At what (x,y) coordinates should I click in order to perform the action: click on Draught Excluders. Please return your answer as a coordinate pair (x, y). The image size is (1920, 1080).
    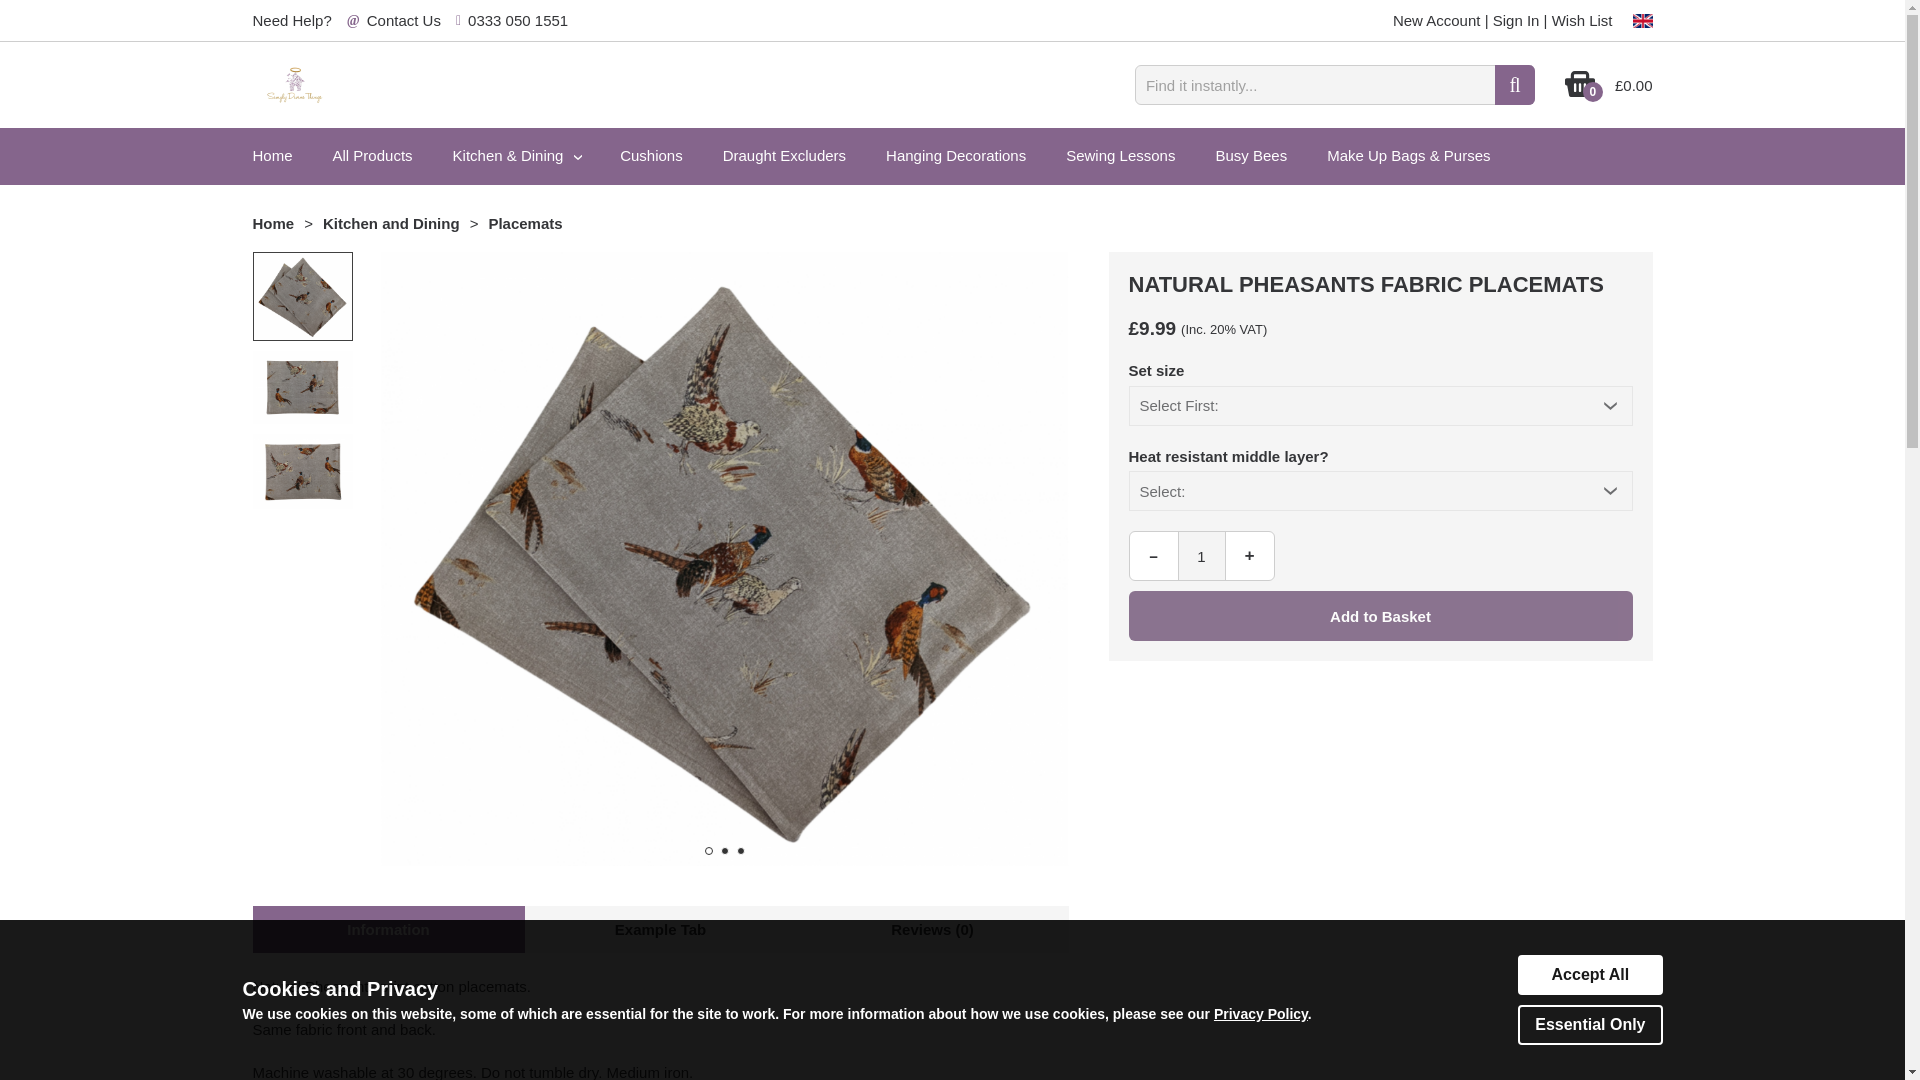
    Looking at the image, I should click on (784, 155).